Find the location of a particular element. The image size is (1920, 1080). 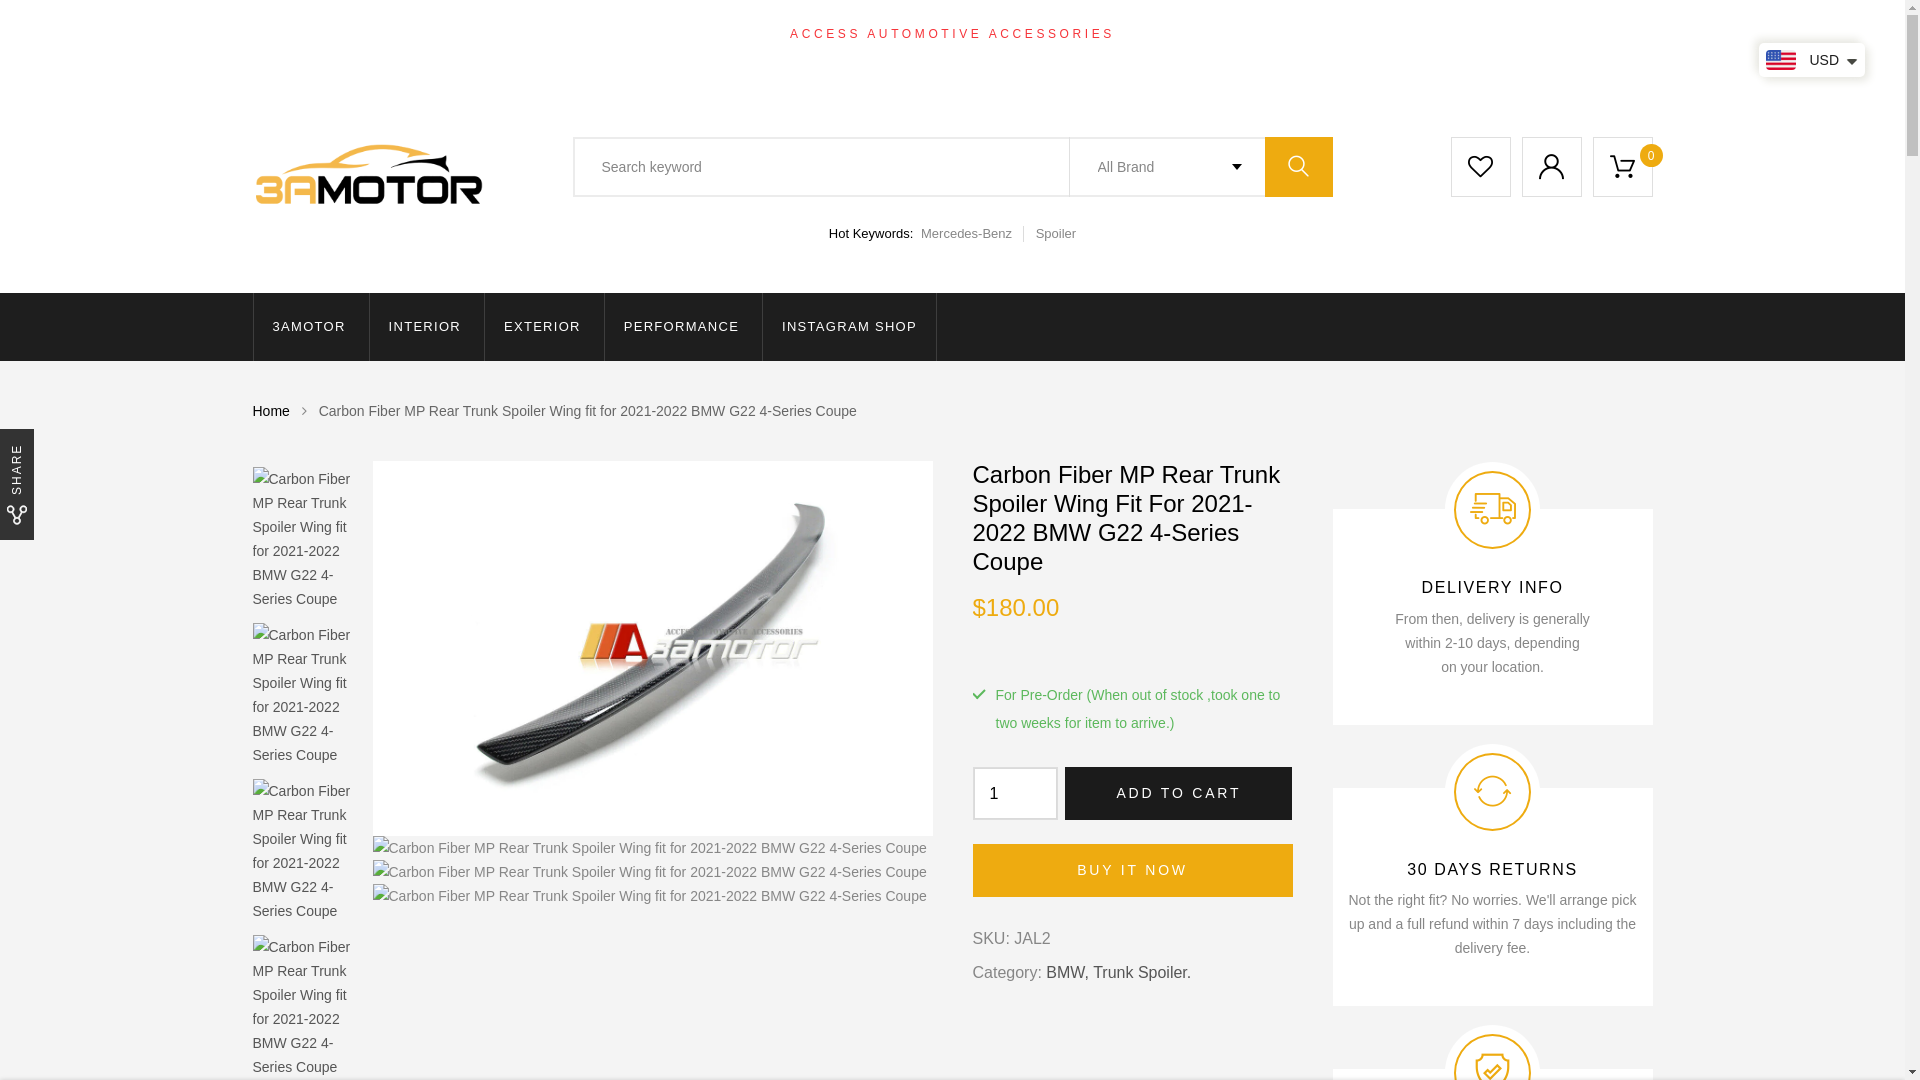

3AMOTOR is located at coordinates (308, 327).